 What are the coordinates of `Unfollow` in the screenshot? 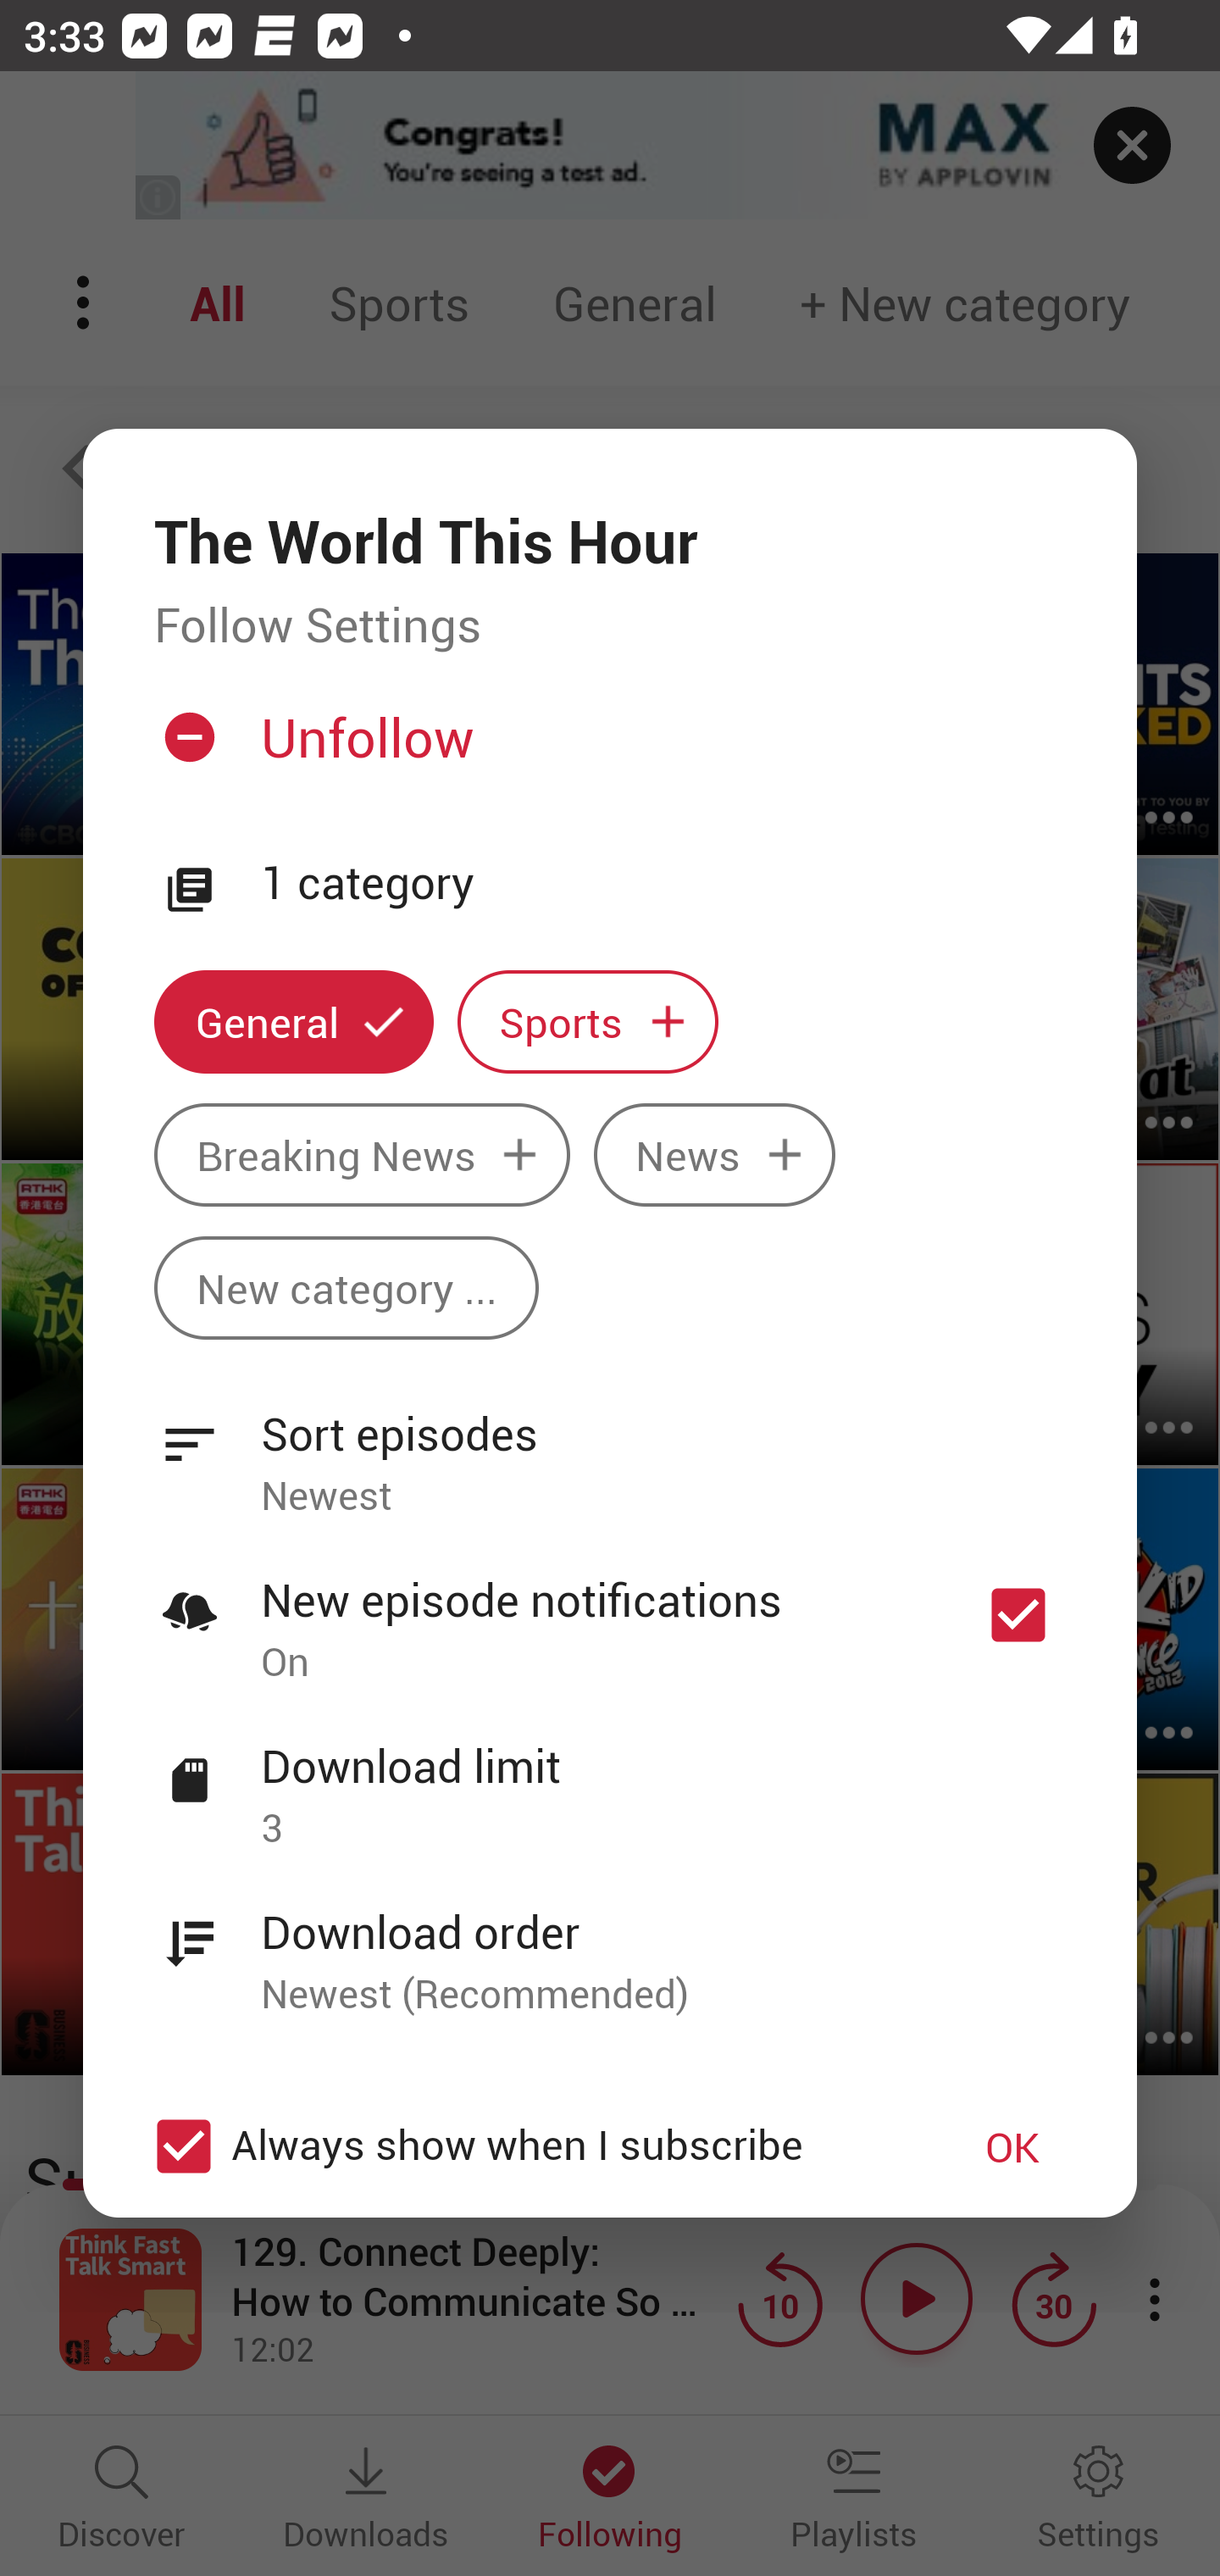 It's located at (607, 749).